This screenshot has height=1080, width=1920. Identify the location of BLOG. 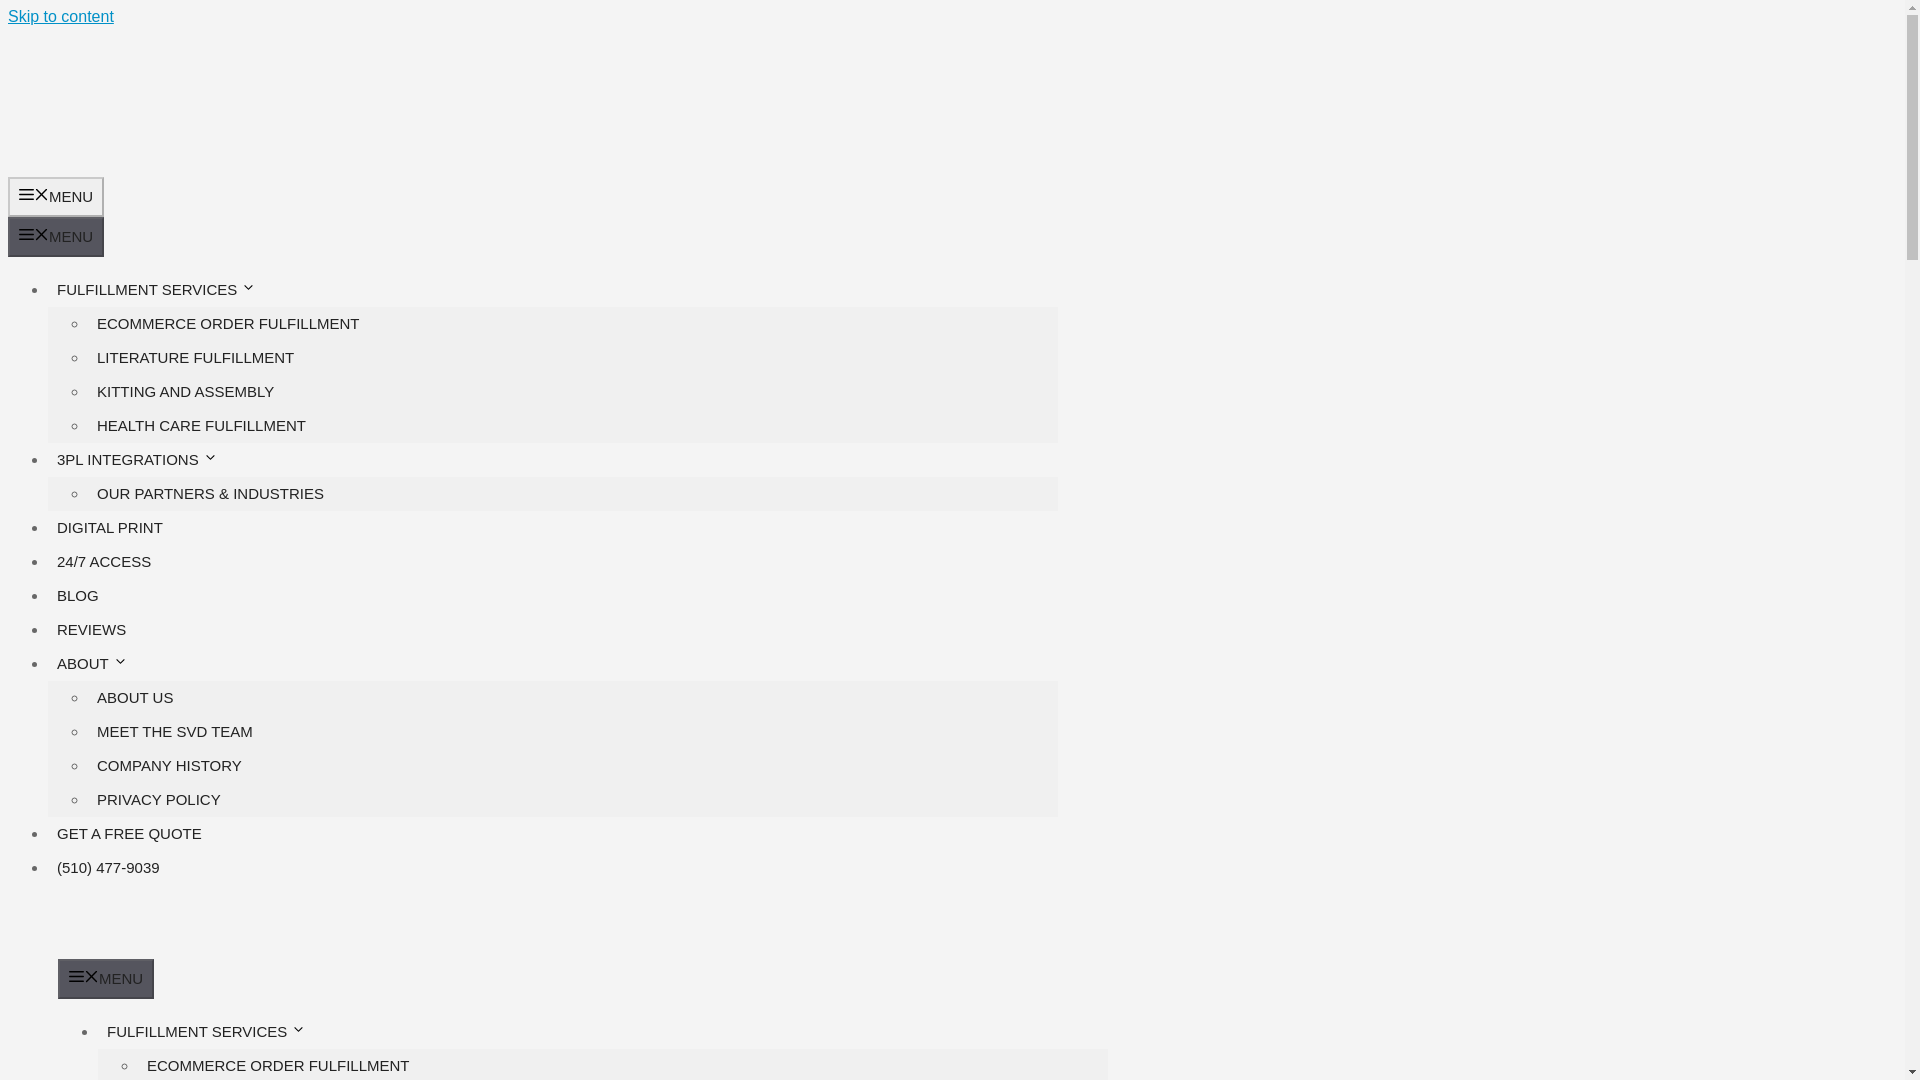
(78, 595).